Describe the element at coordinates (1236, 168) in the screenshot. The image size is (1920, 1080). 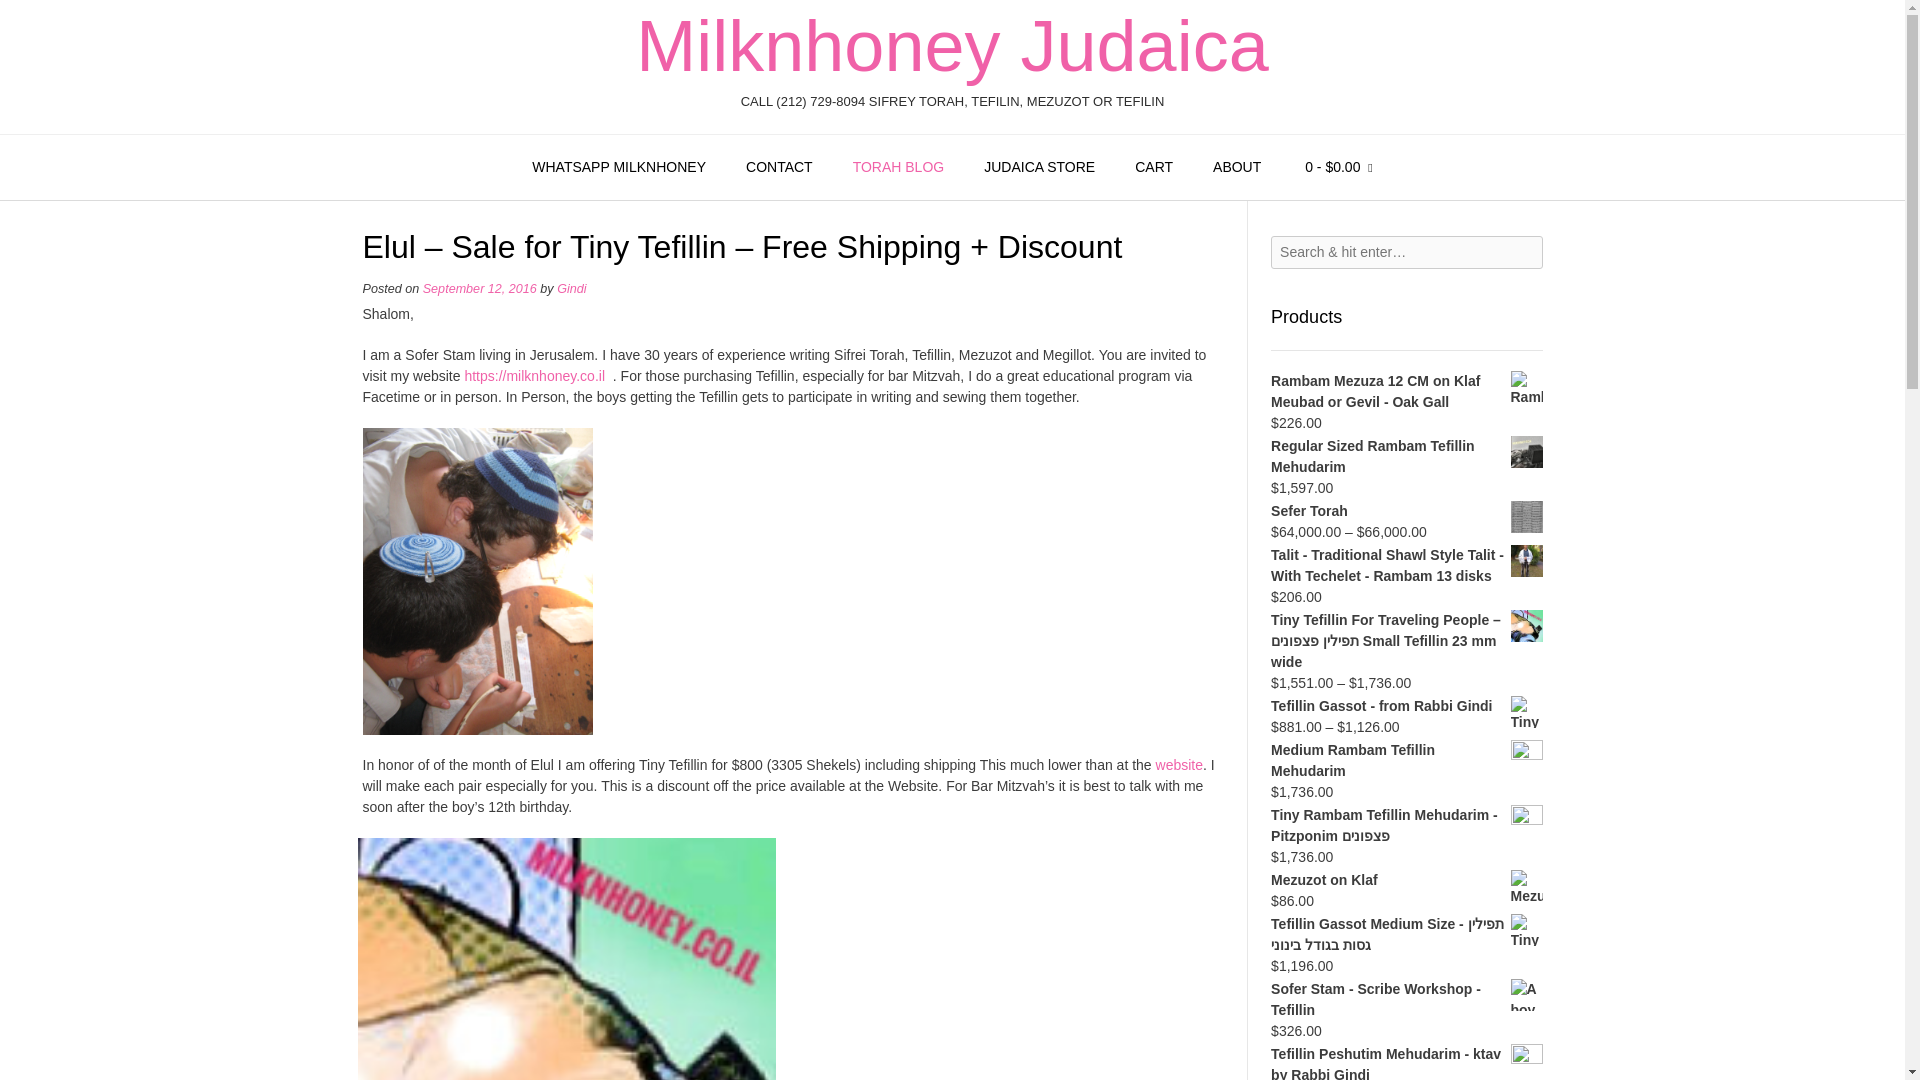
I see `ABOUT` at that location.